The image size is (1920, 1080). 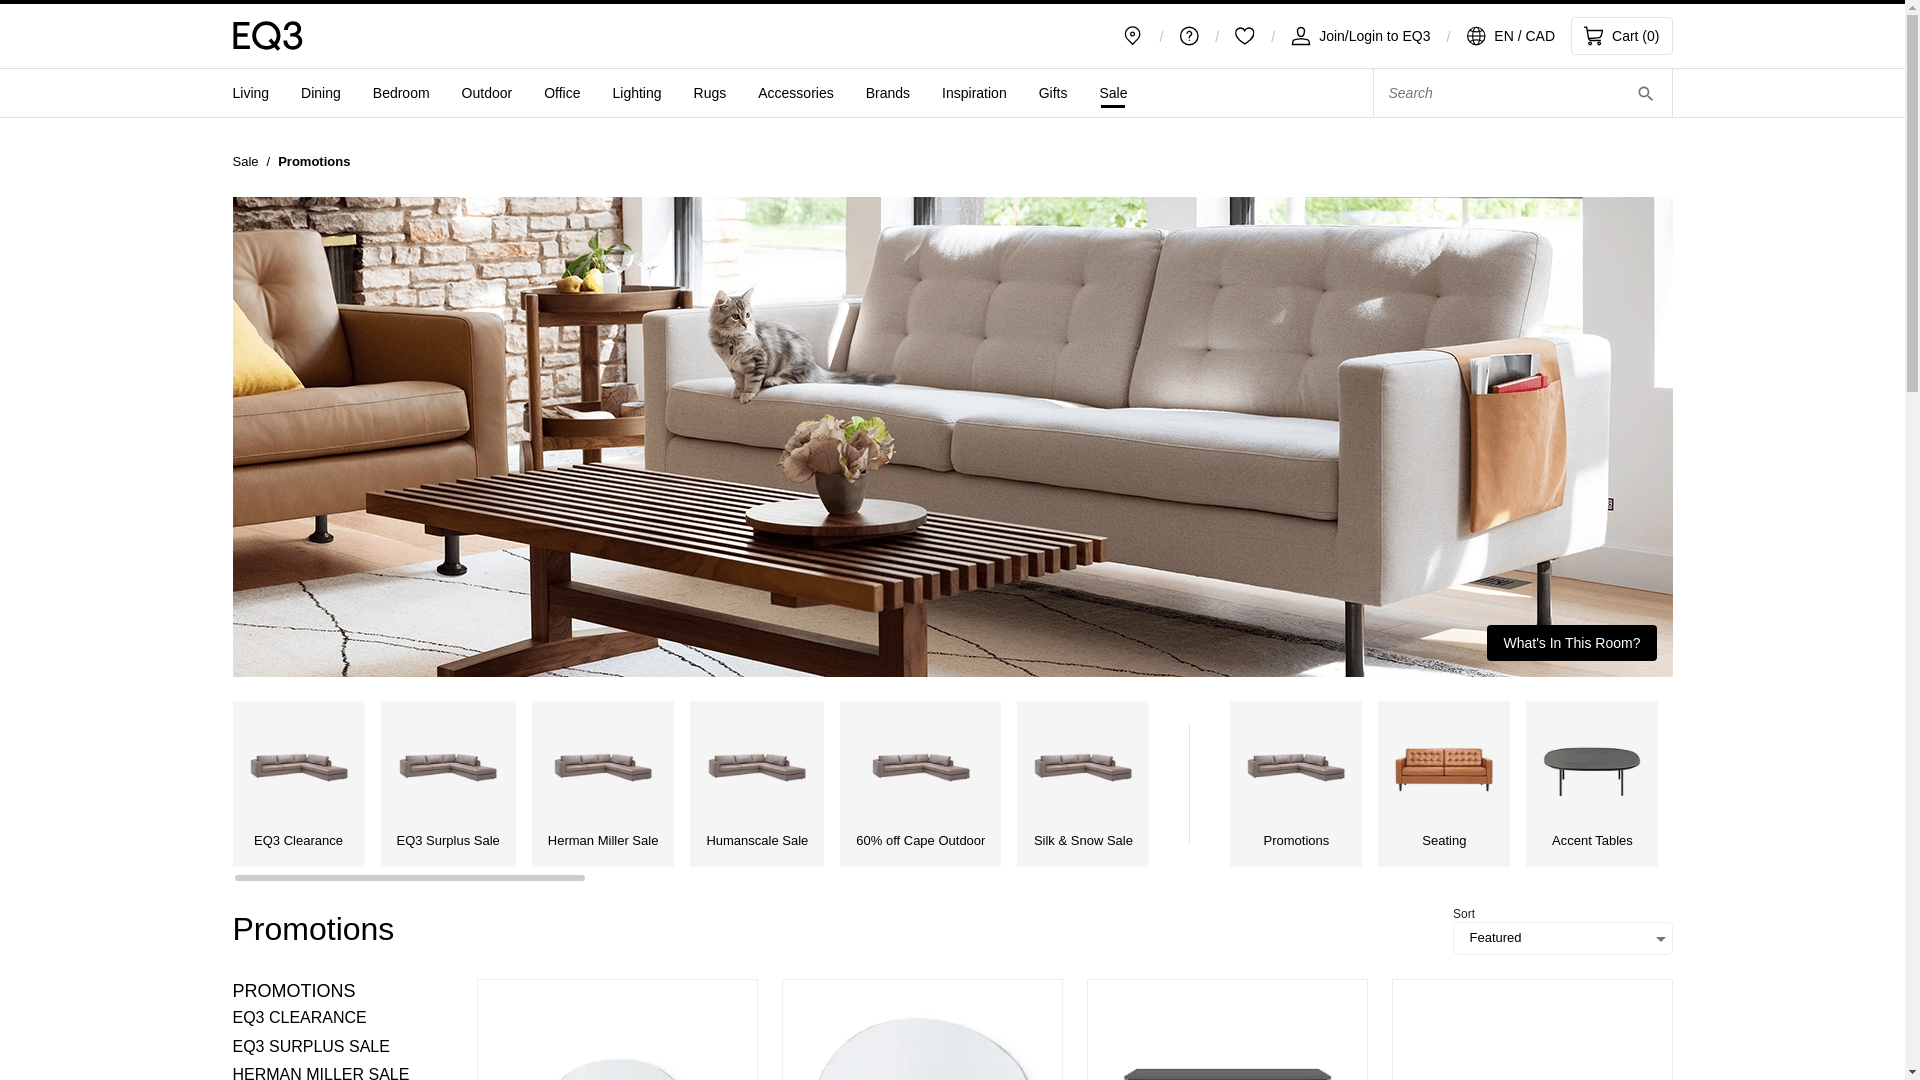 What do you see at coordinates (888, 94) in the screenshot?
I see `Brands` at bounding box center [888, 94].